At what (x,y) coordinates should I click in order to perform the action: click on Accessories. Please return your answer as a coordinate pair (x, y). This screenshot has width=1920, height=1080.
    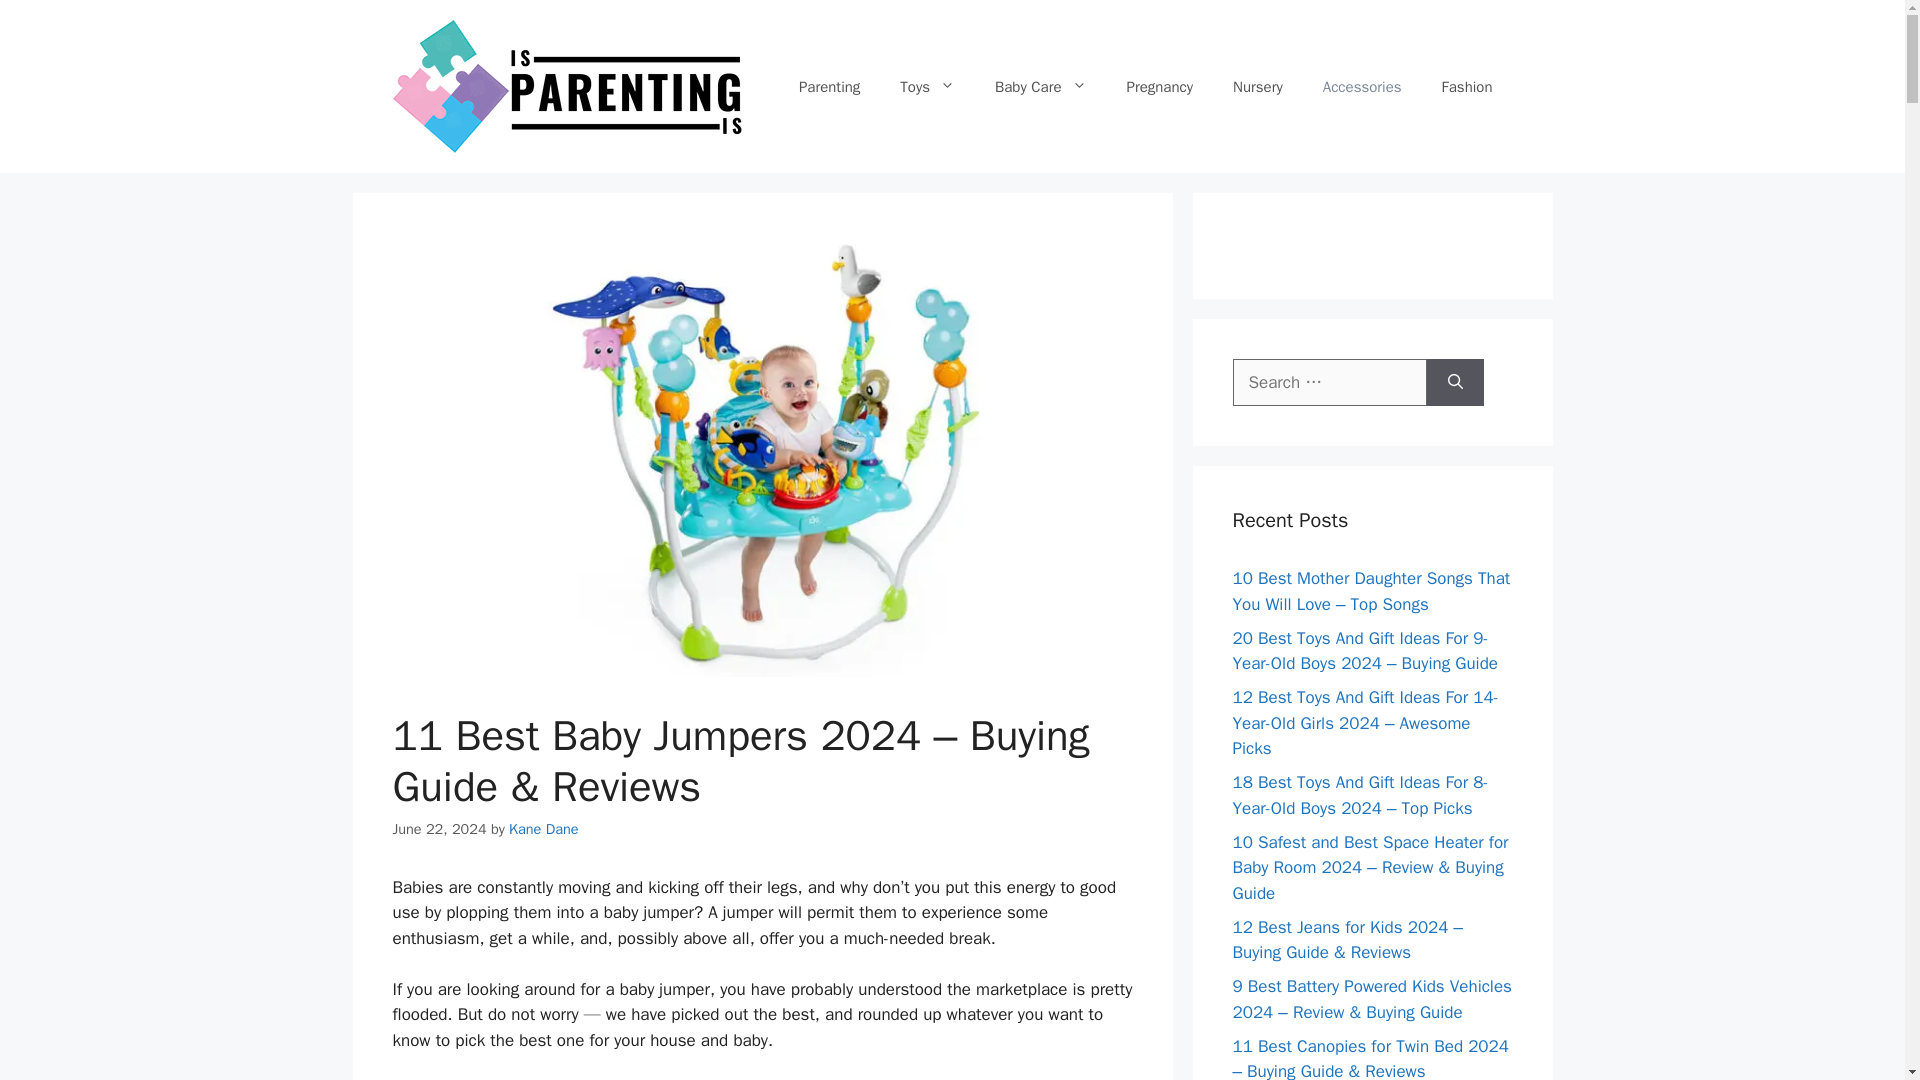
    Looking at the image, I should click on (1362, 86).